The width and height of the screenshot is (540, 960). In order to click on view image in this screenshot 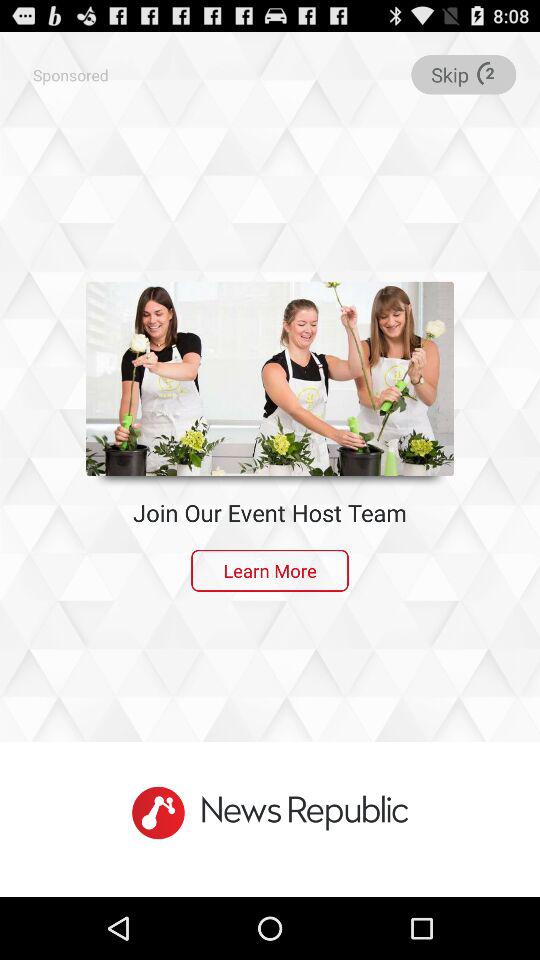, I will do `click(270, 378)`.